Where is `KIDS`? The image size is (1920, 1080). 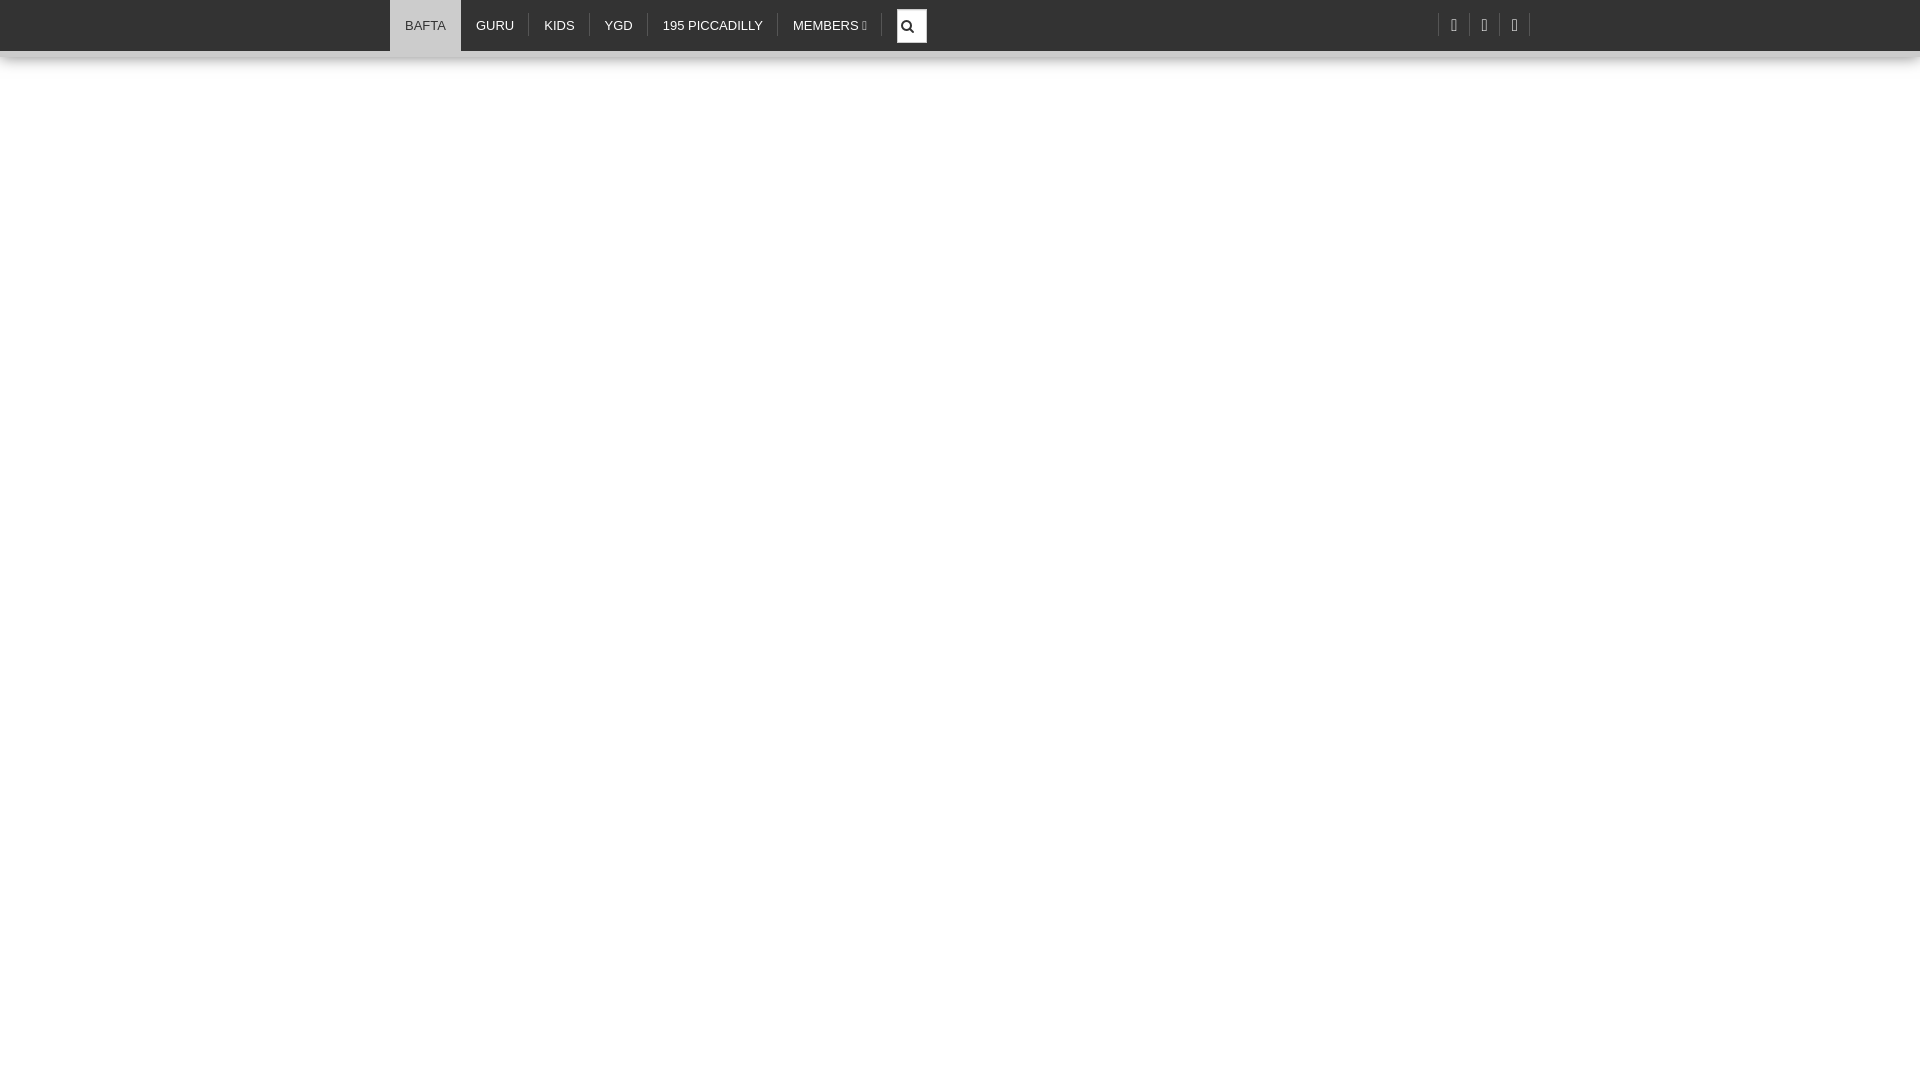
KIDS is located at coordinates (559, 25).